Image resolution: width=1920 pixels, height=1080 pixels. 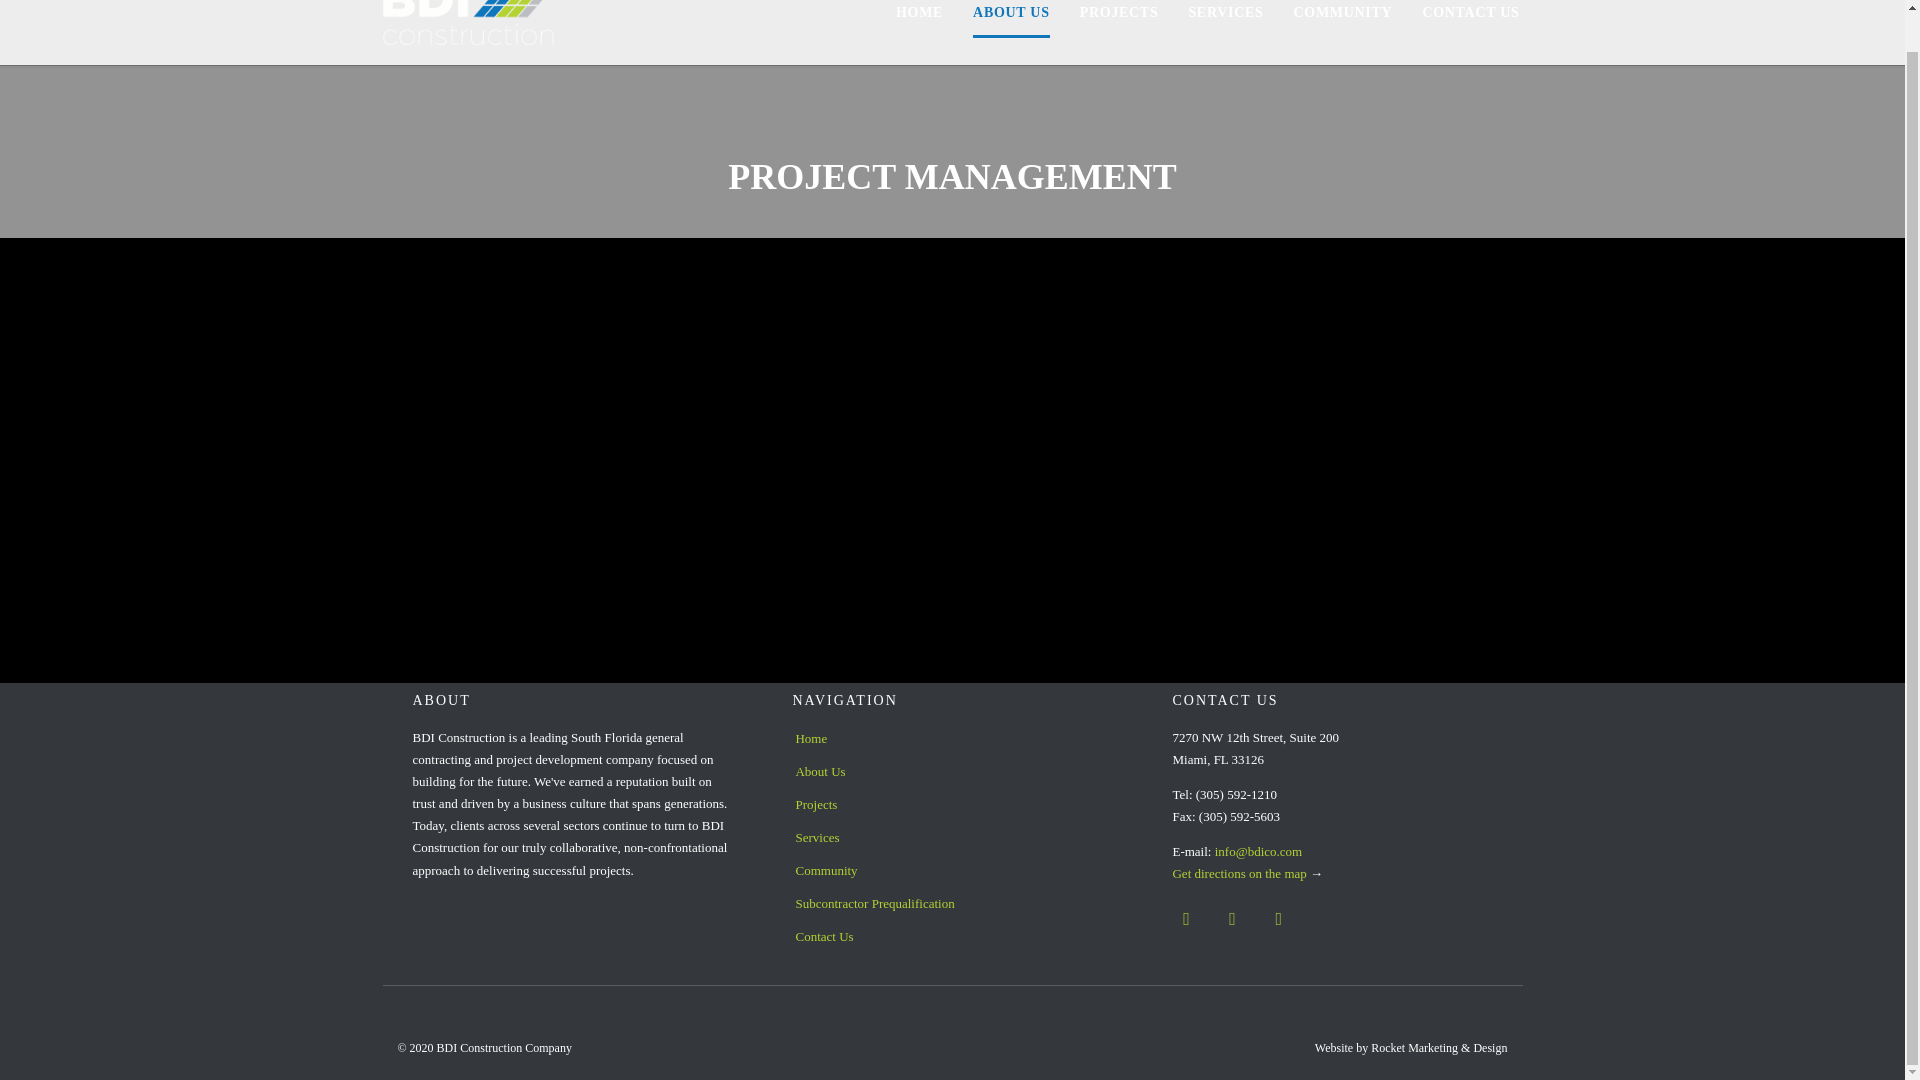 I want to click on Home, so click(x=951, y=740).